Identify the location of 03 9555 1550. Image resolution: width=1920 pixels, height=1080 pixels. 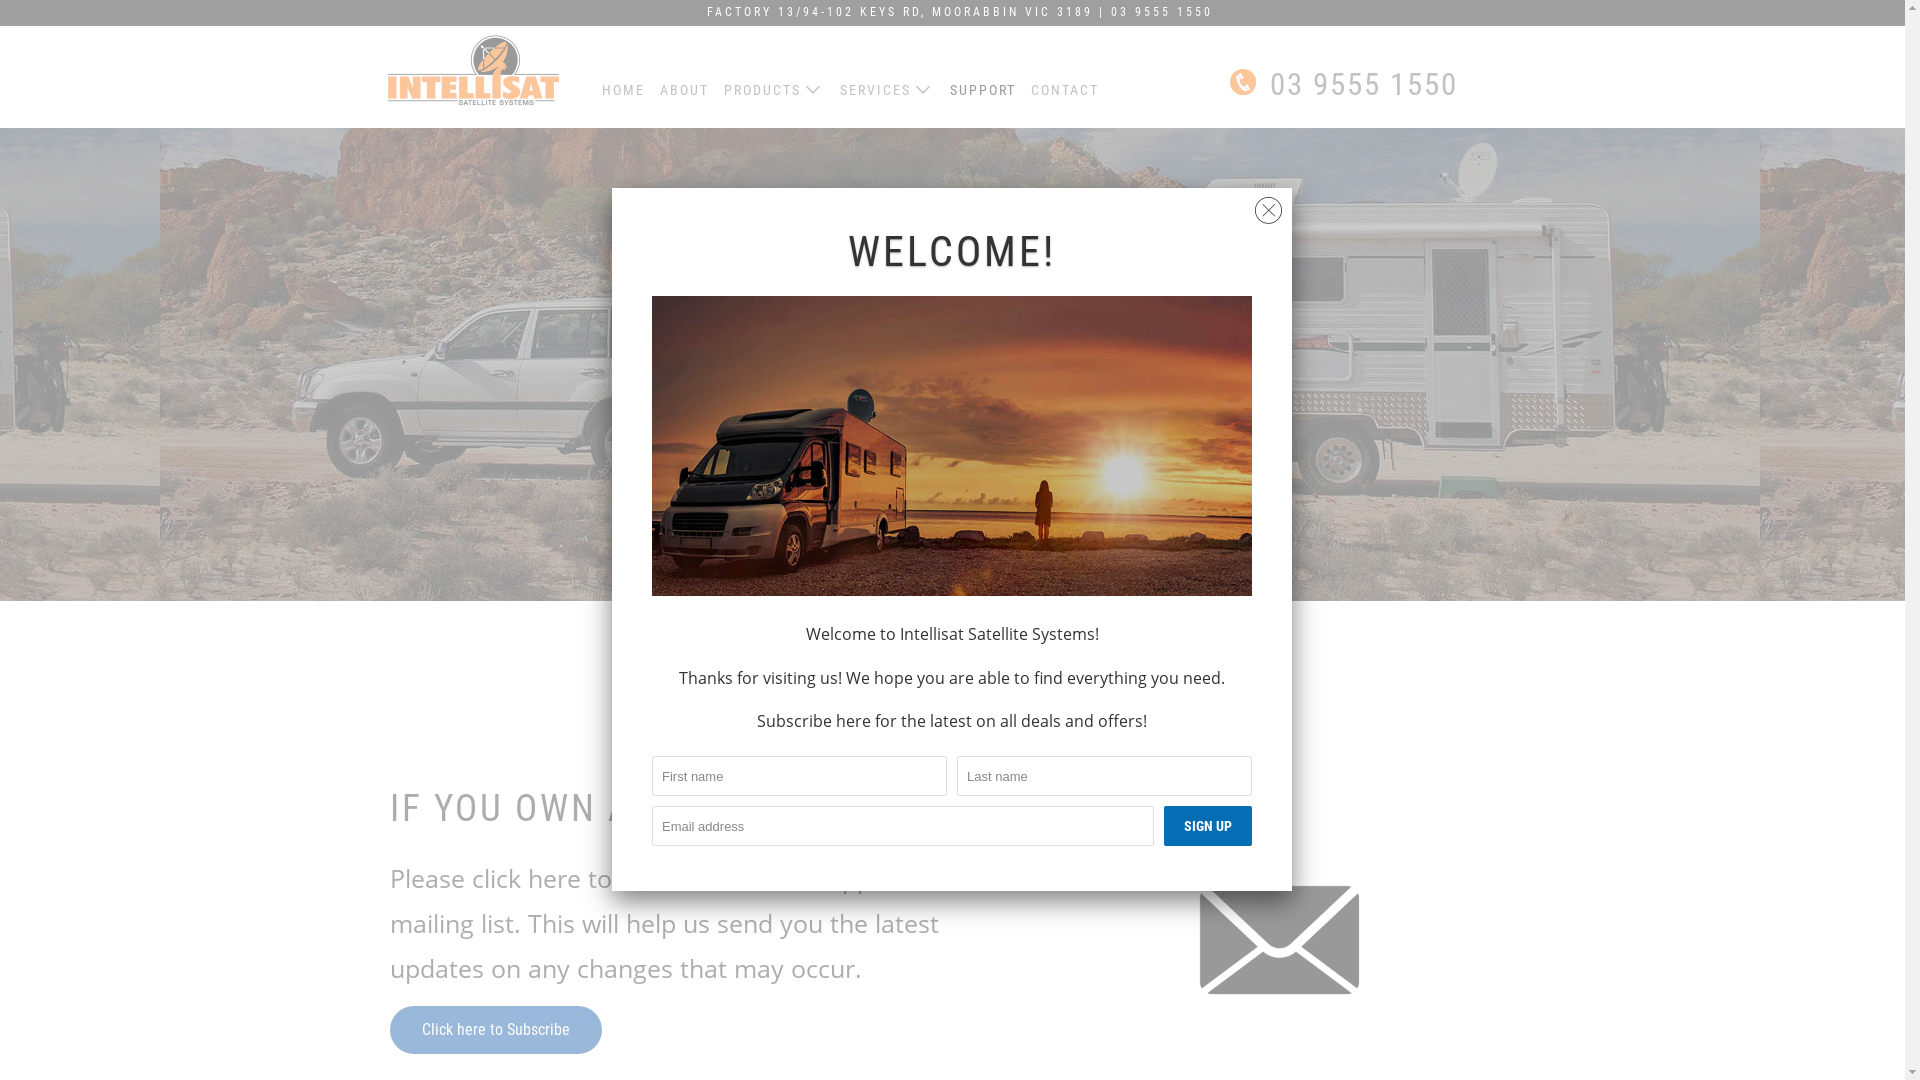
(1162, 12).